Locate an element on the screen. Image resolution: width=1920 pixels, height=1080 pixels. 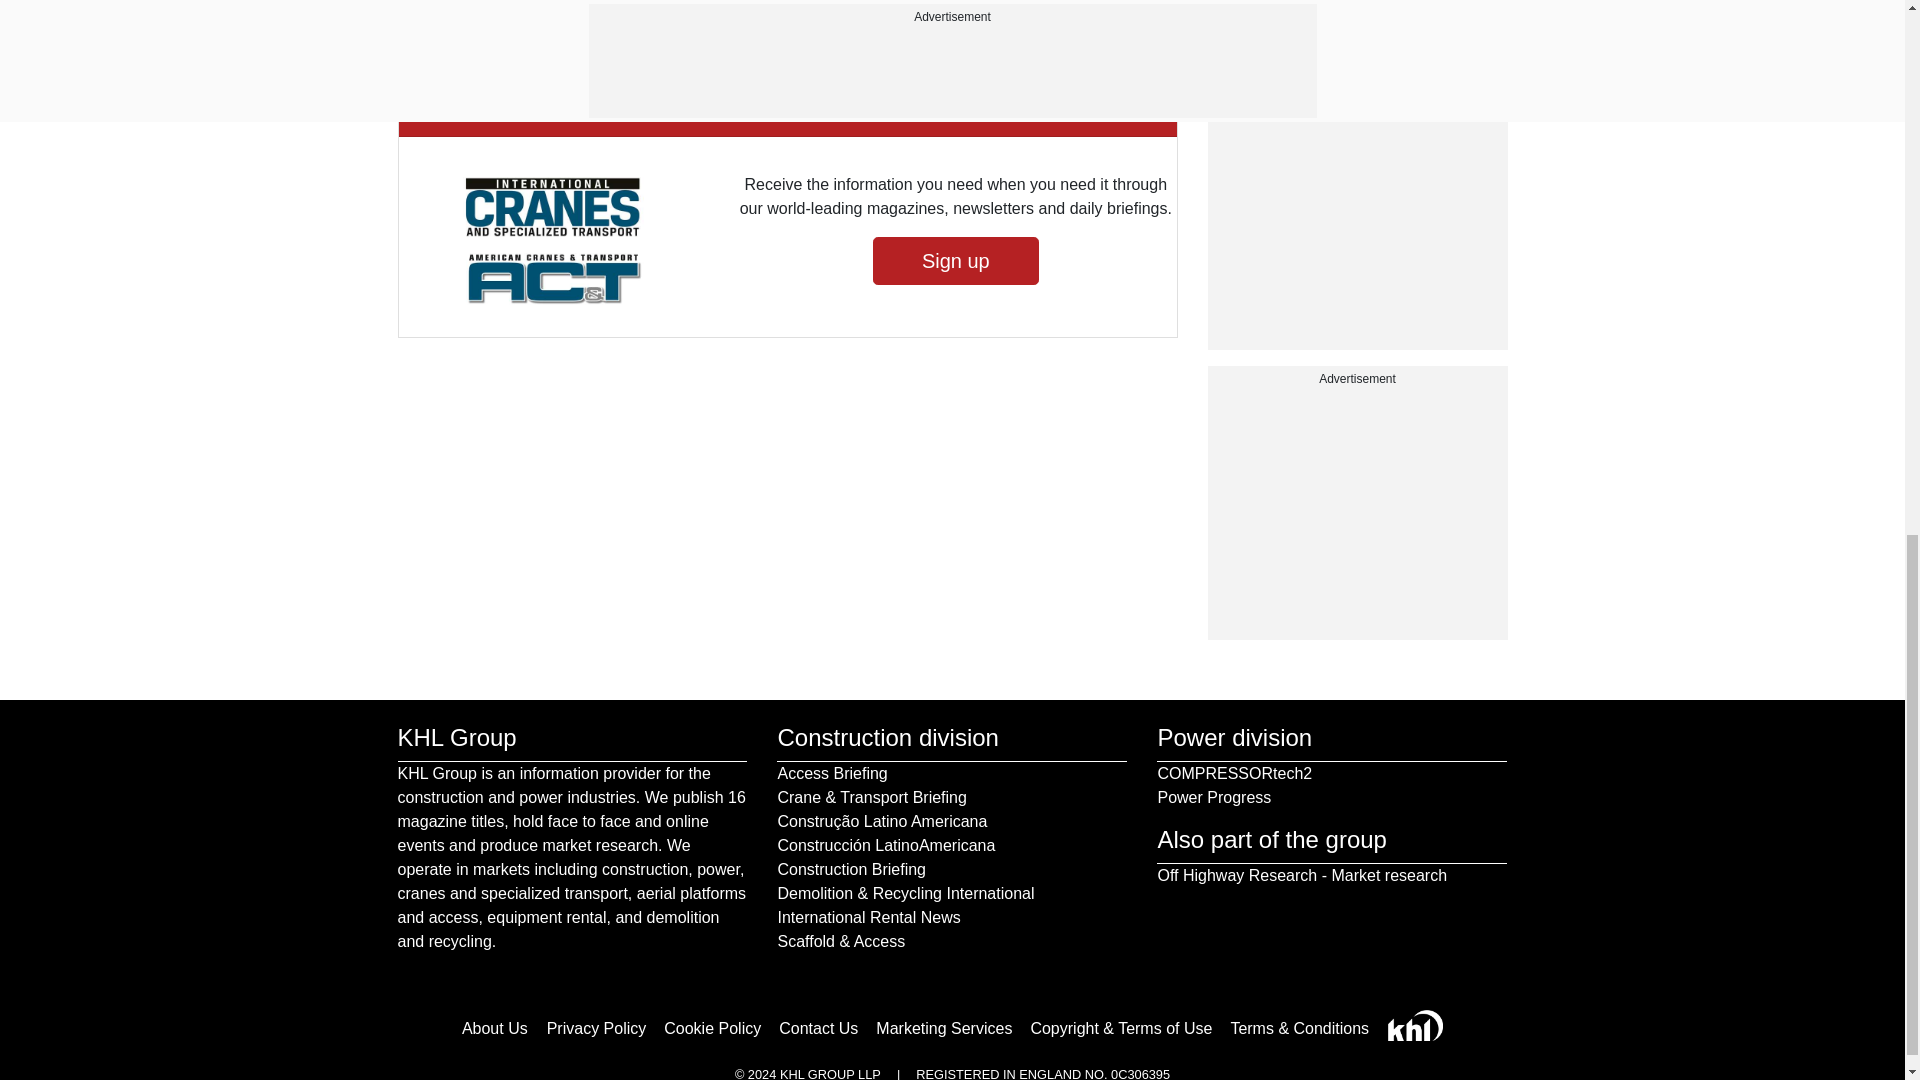
3rd party ad content is located at coordinates (1357, 224).